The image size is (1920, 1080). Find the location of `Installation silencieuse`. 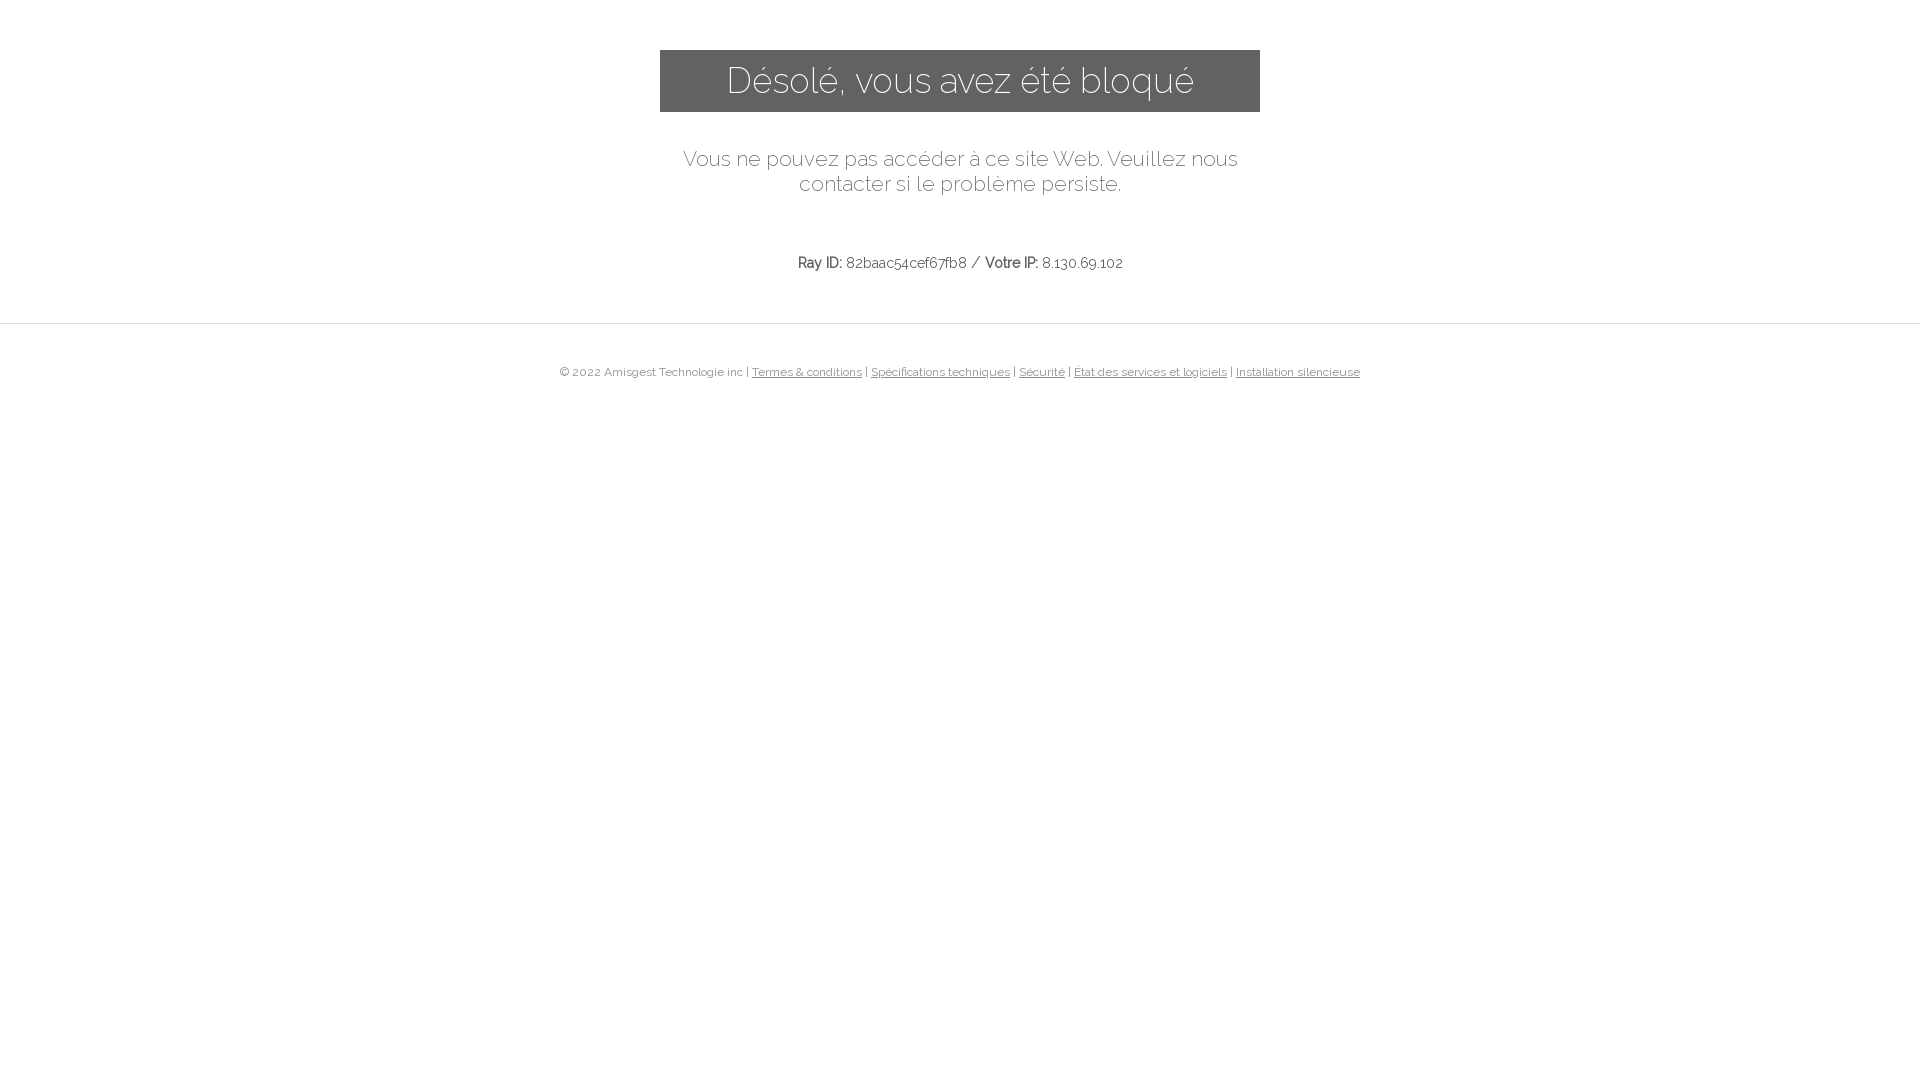

Installation silencieuse is located at coordinates (1298, 371).